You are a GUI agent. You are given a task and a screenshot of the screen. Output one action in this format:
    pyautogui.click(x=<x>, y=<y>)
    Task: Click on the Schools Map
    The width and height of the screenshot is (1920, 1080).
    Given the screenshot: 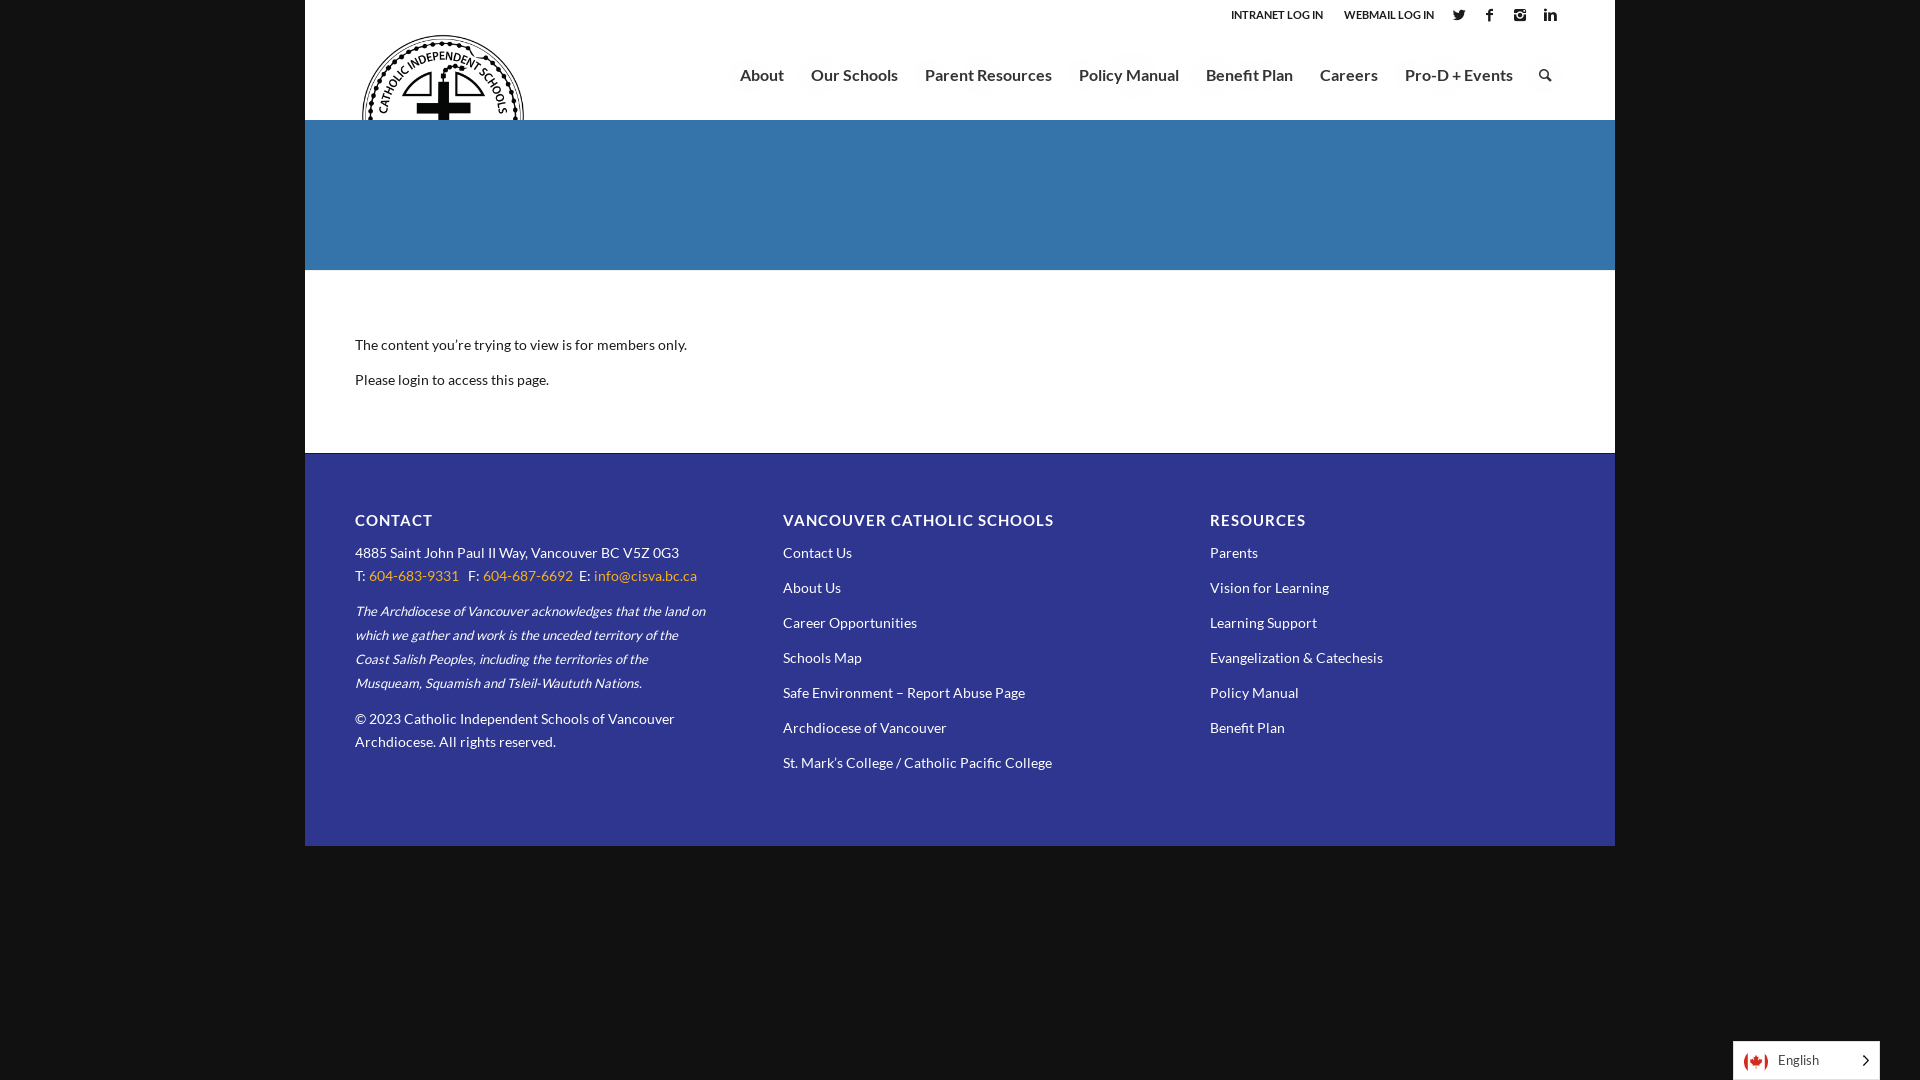 What is the action you would take?
    pyautogui.click(x=822, y=658)
    